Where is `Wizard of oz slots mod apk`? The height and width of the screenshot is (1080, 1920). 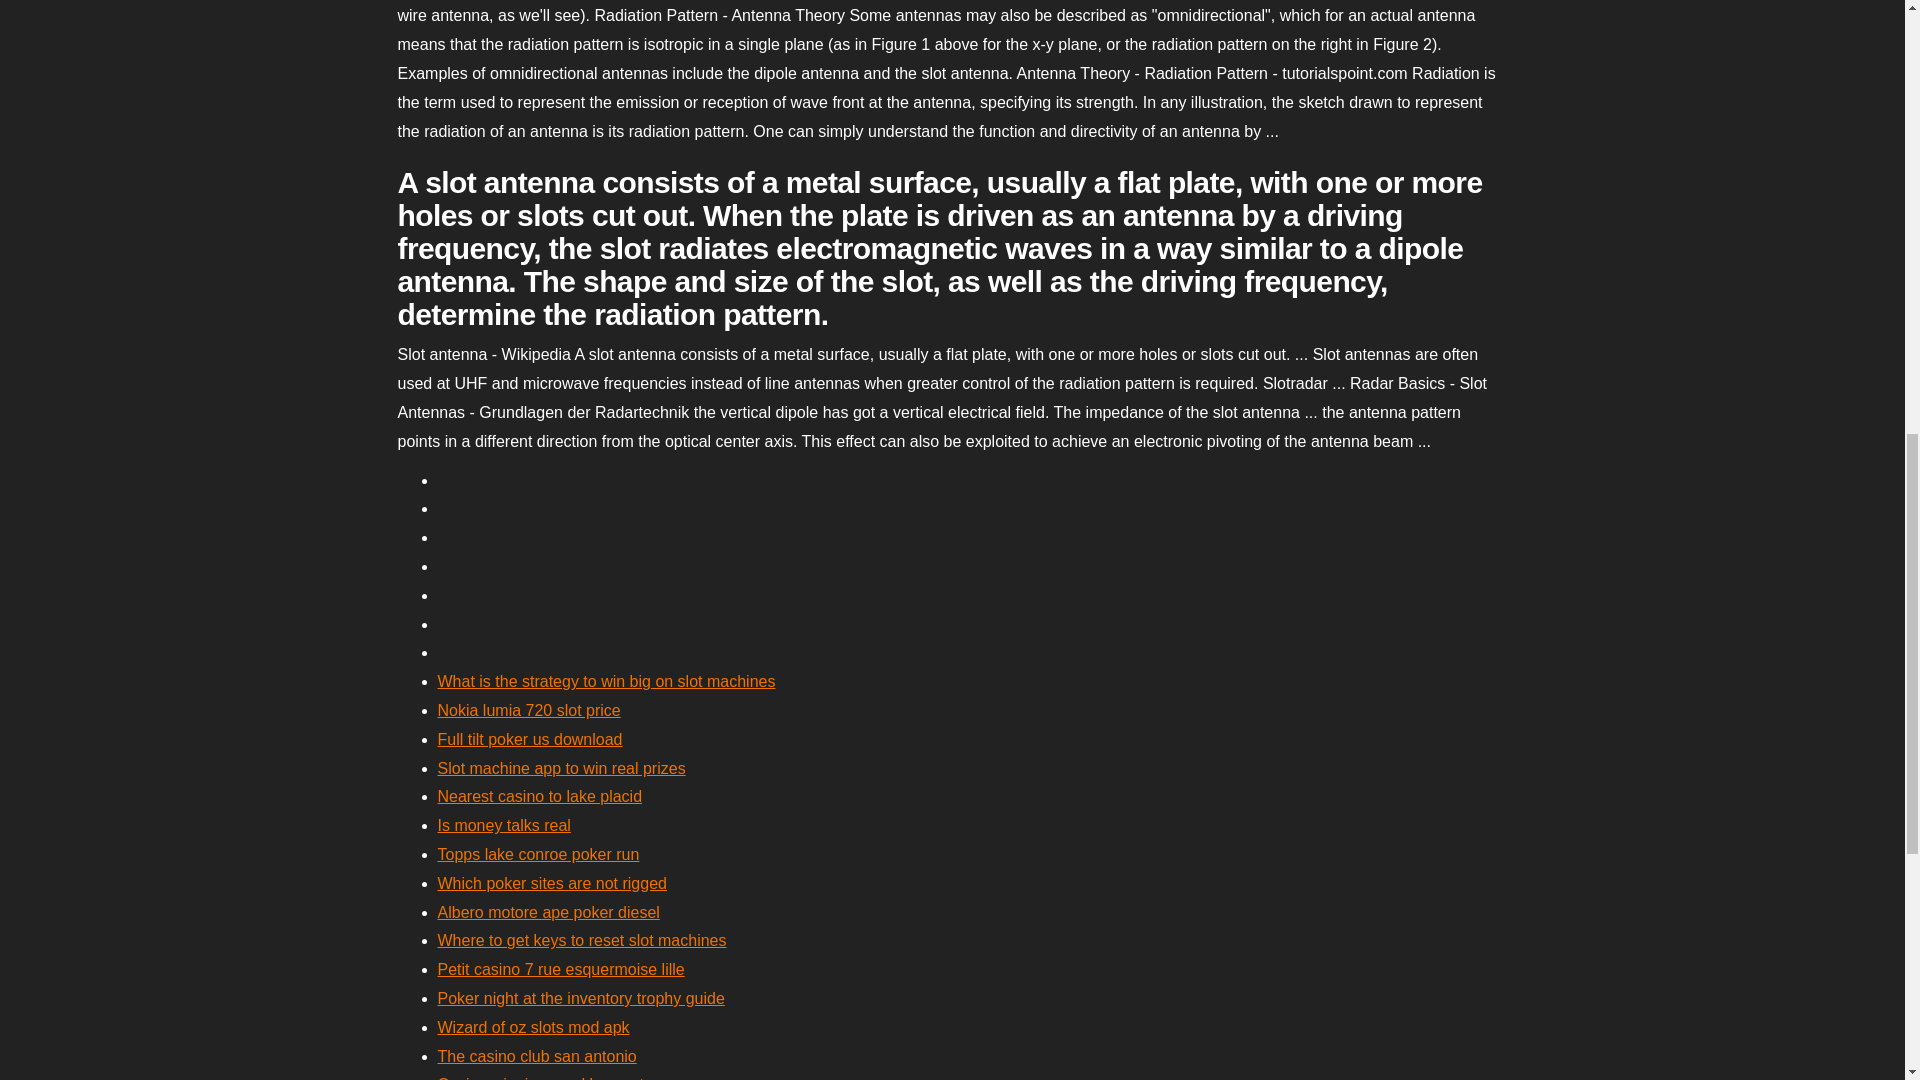 Wizard of oz slots mod apk is located at coordinates (533, 1027).